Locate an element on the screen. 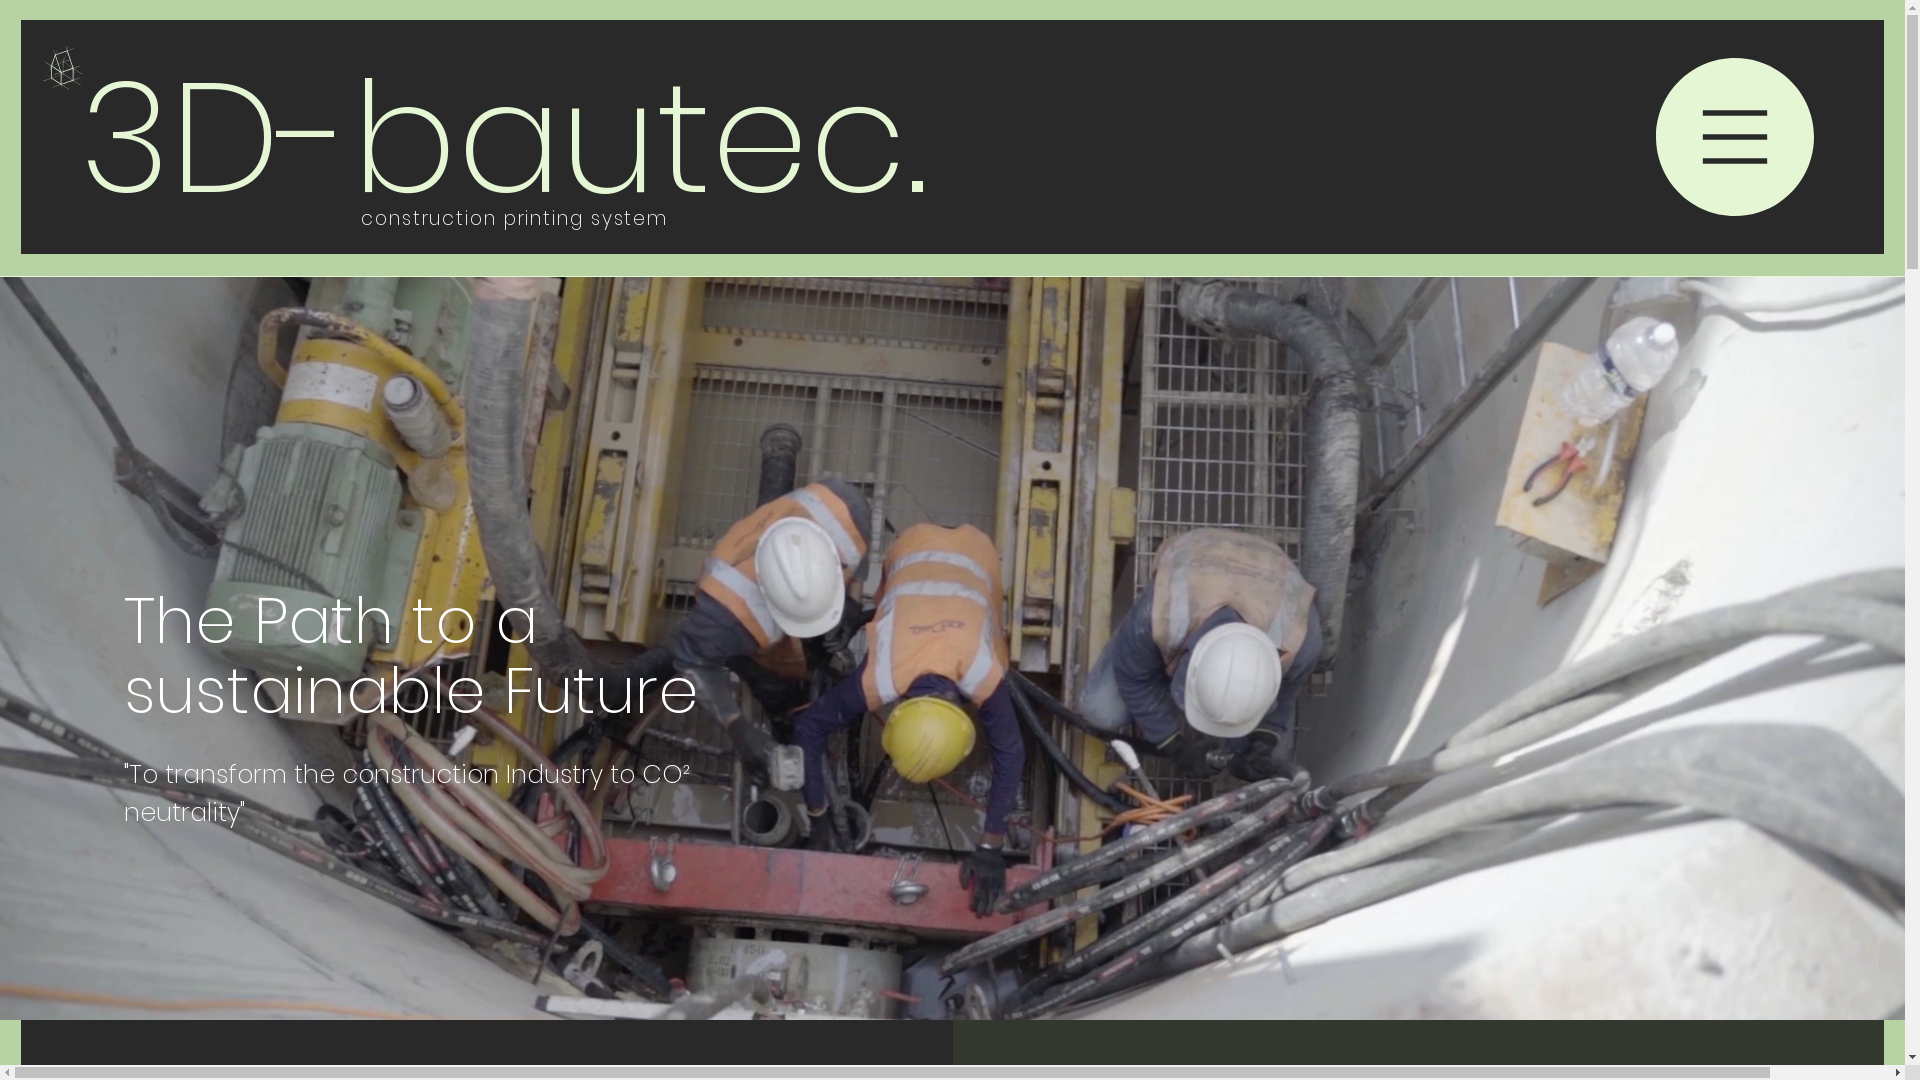 The height and width of the screenshot is (1080, 1920). construction printing system is located at coordinates (514, 218).